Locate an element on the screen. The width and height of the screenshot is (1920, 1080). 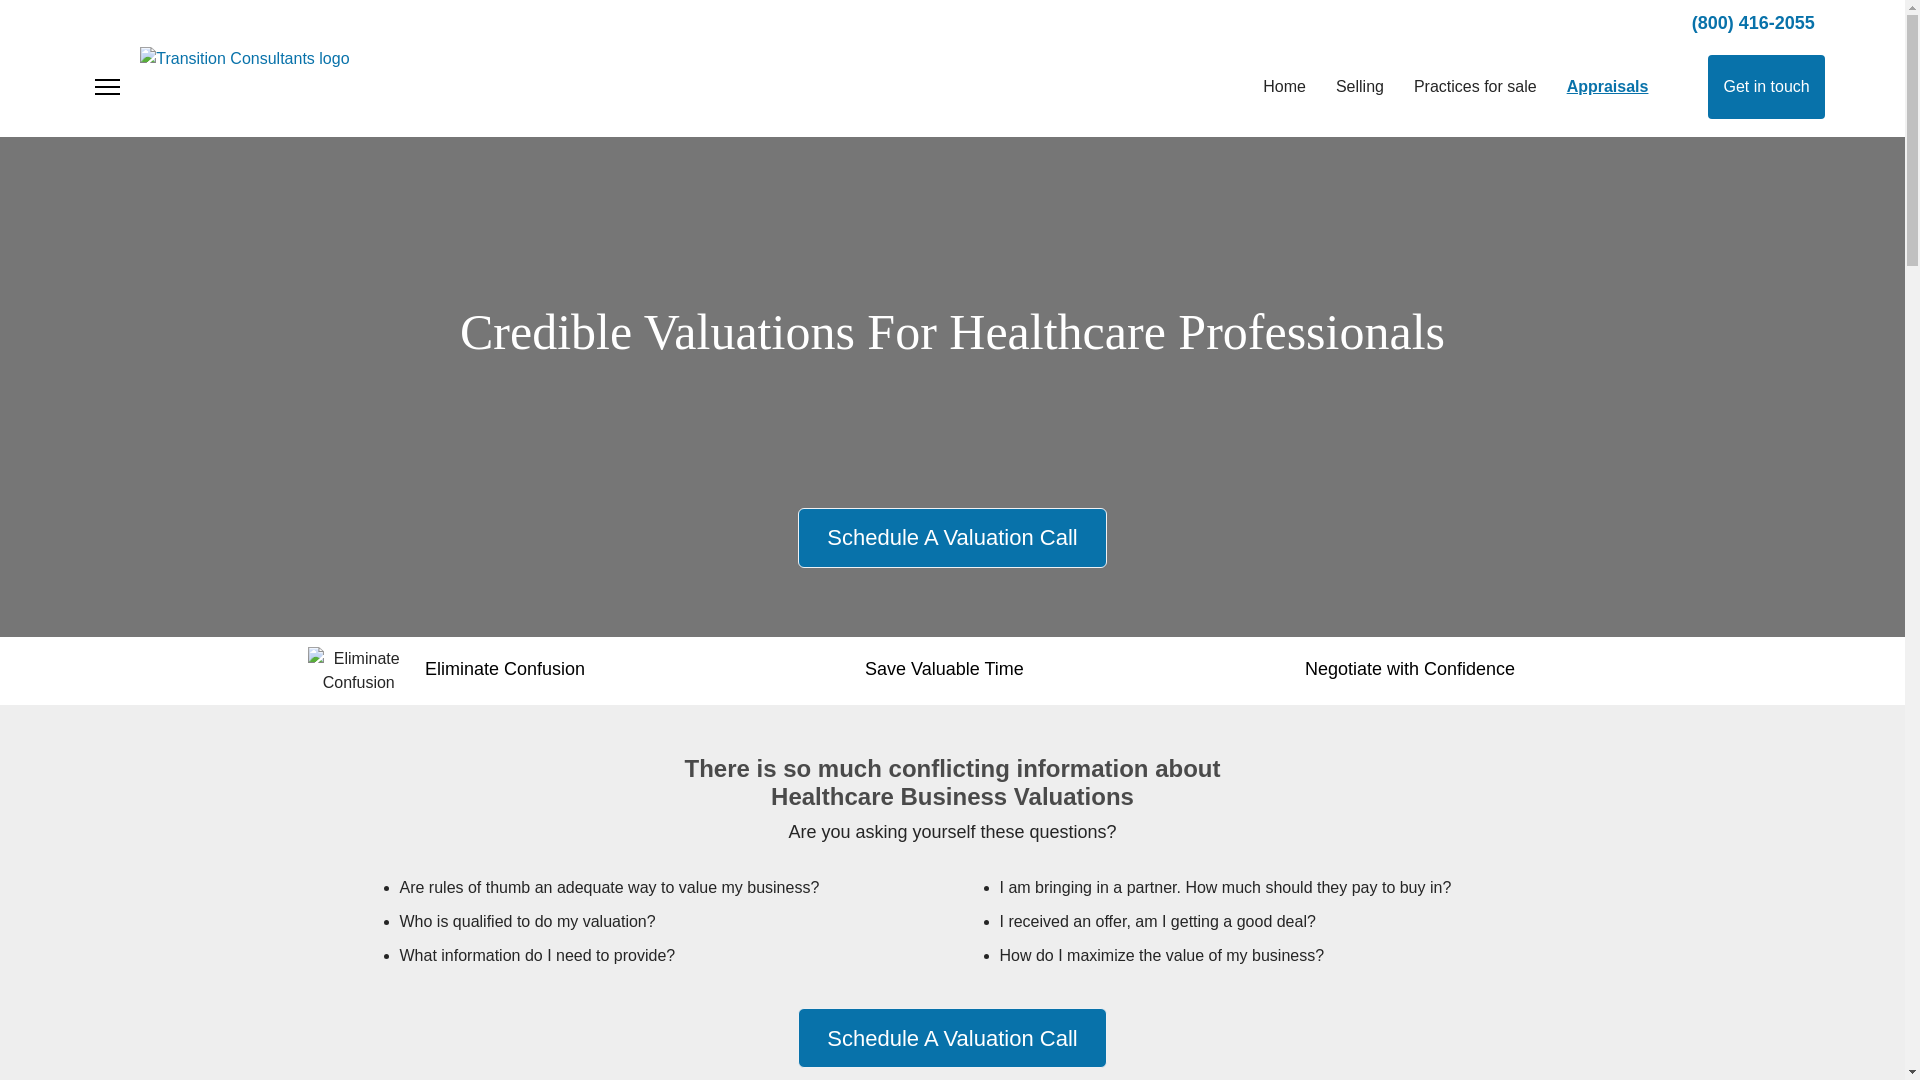
Schedule A Valuation Call is located at coordinates (952, 1038).